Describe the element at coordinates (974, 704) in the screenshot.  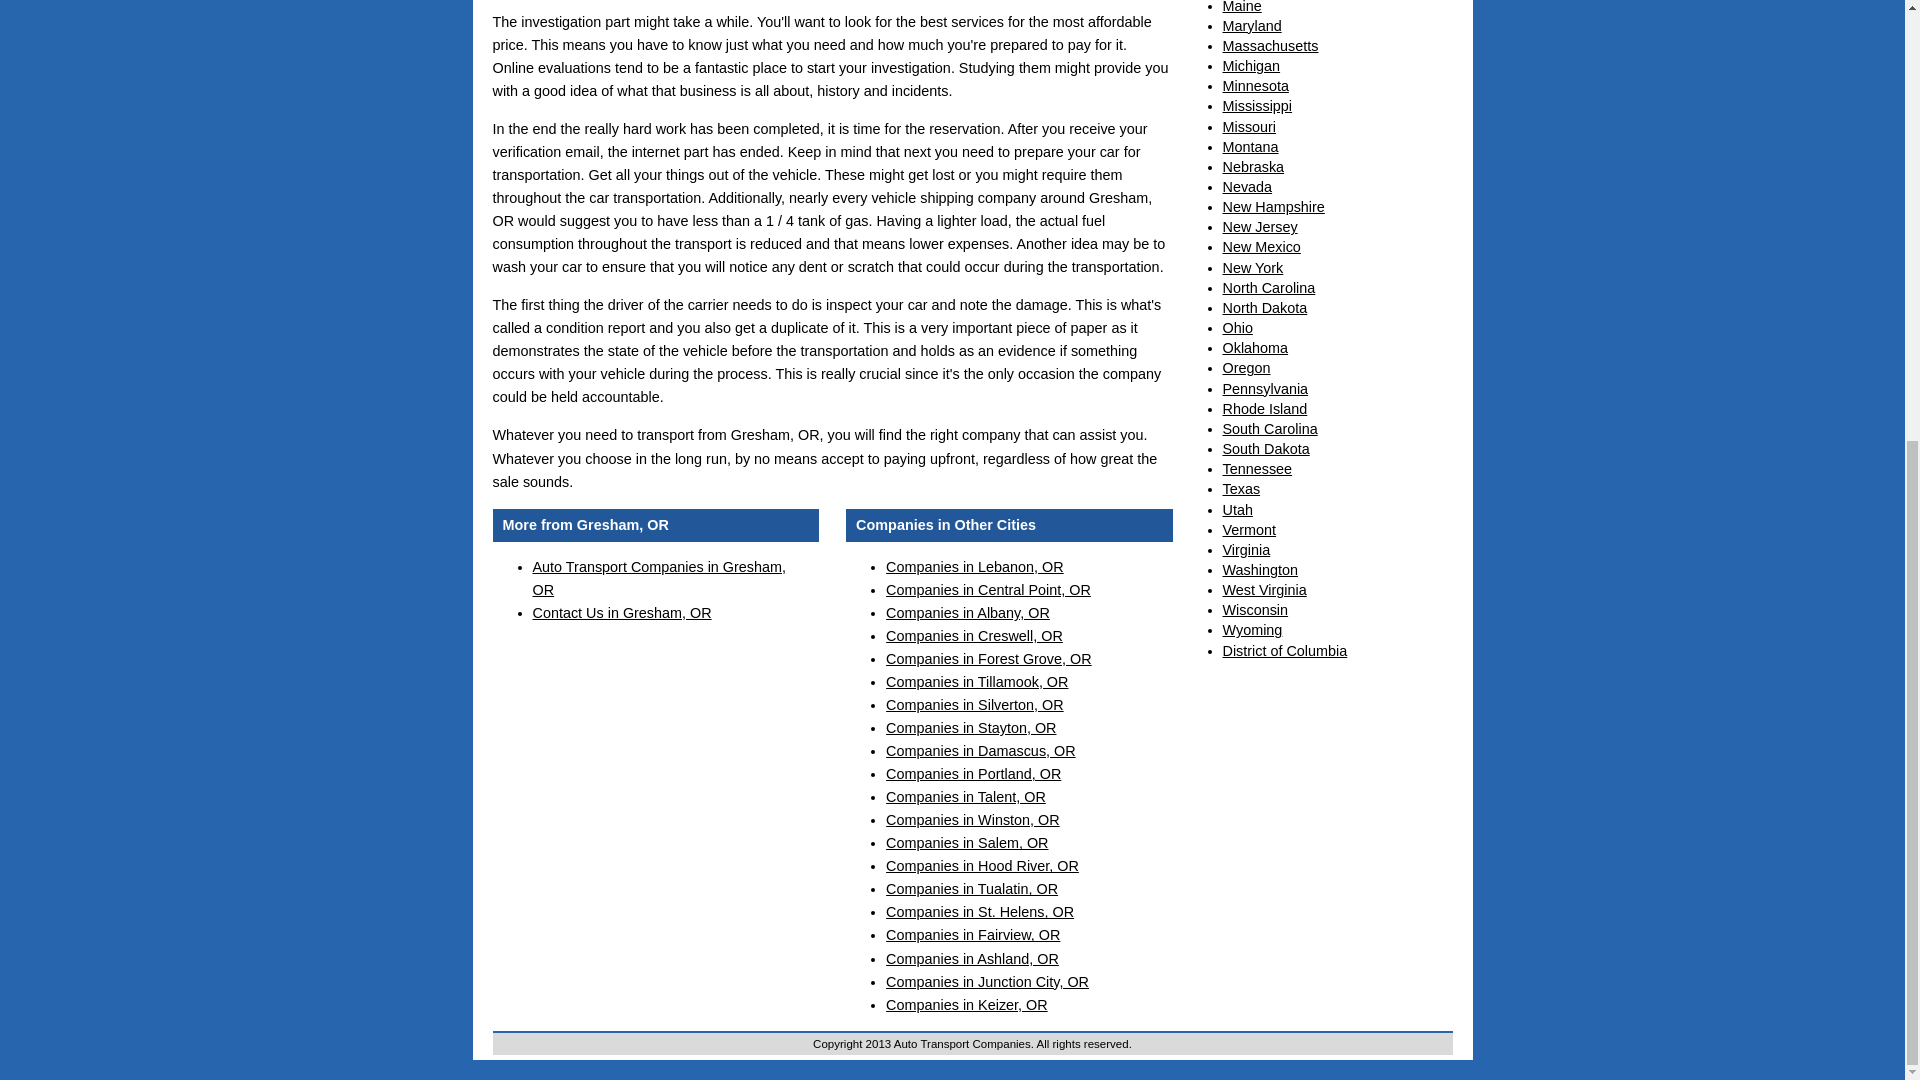
I see `Companies in Silverton, OR` at that location.